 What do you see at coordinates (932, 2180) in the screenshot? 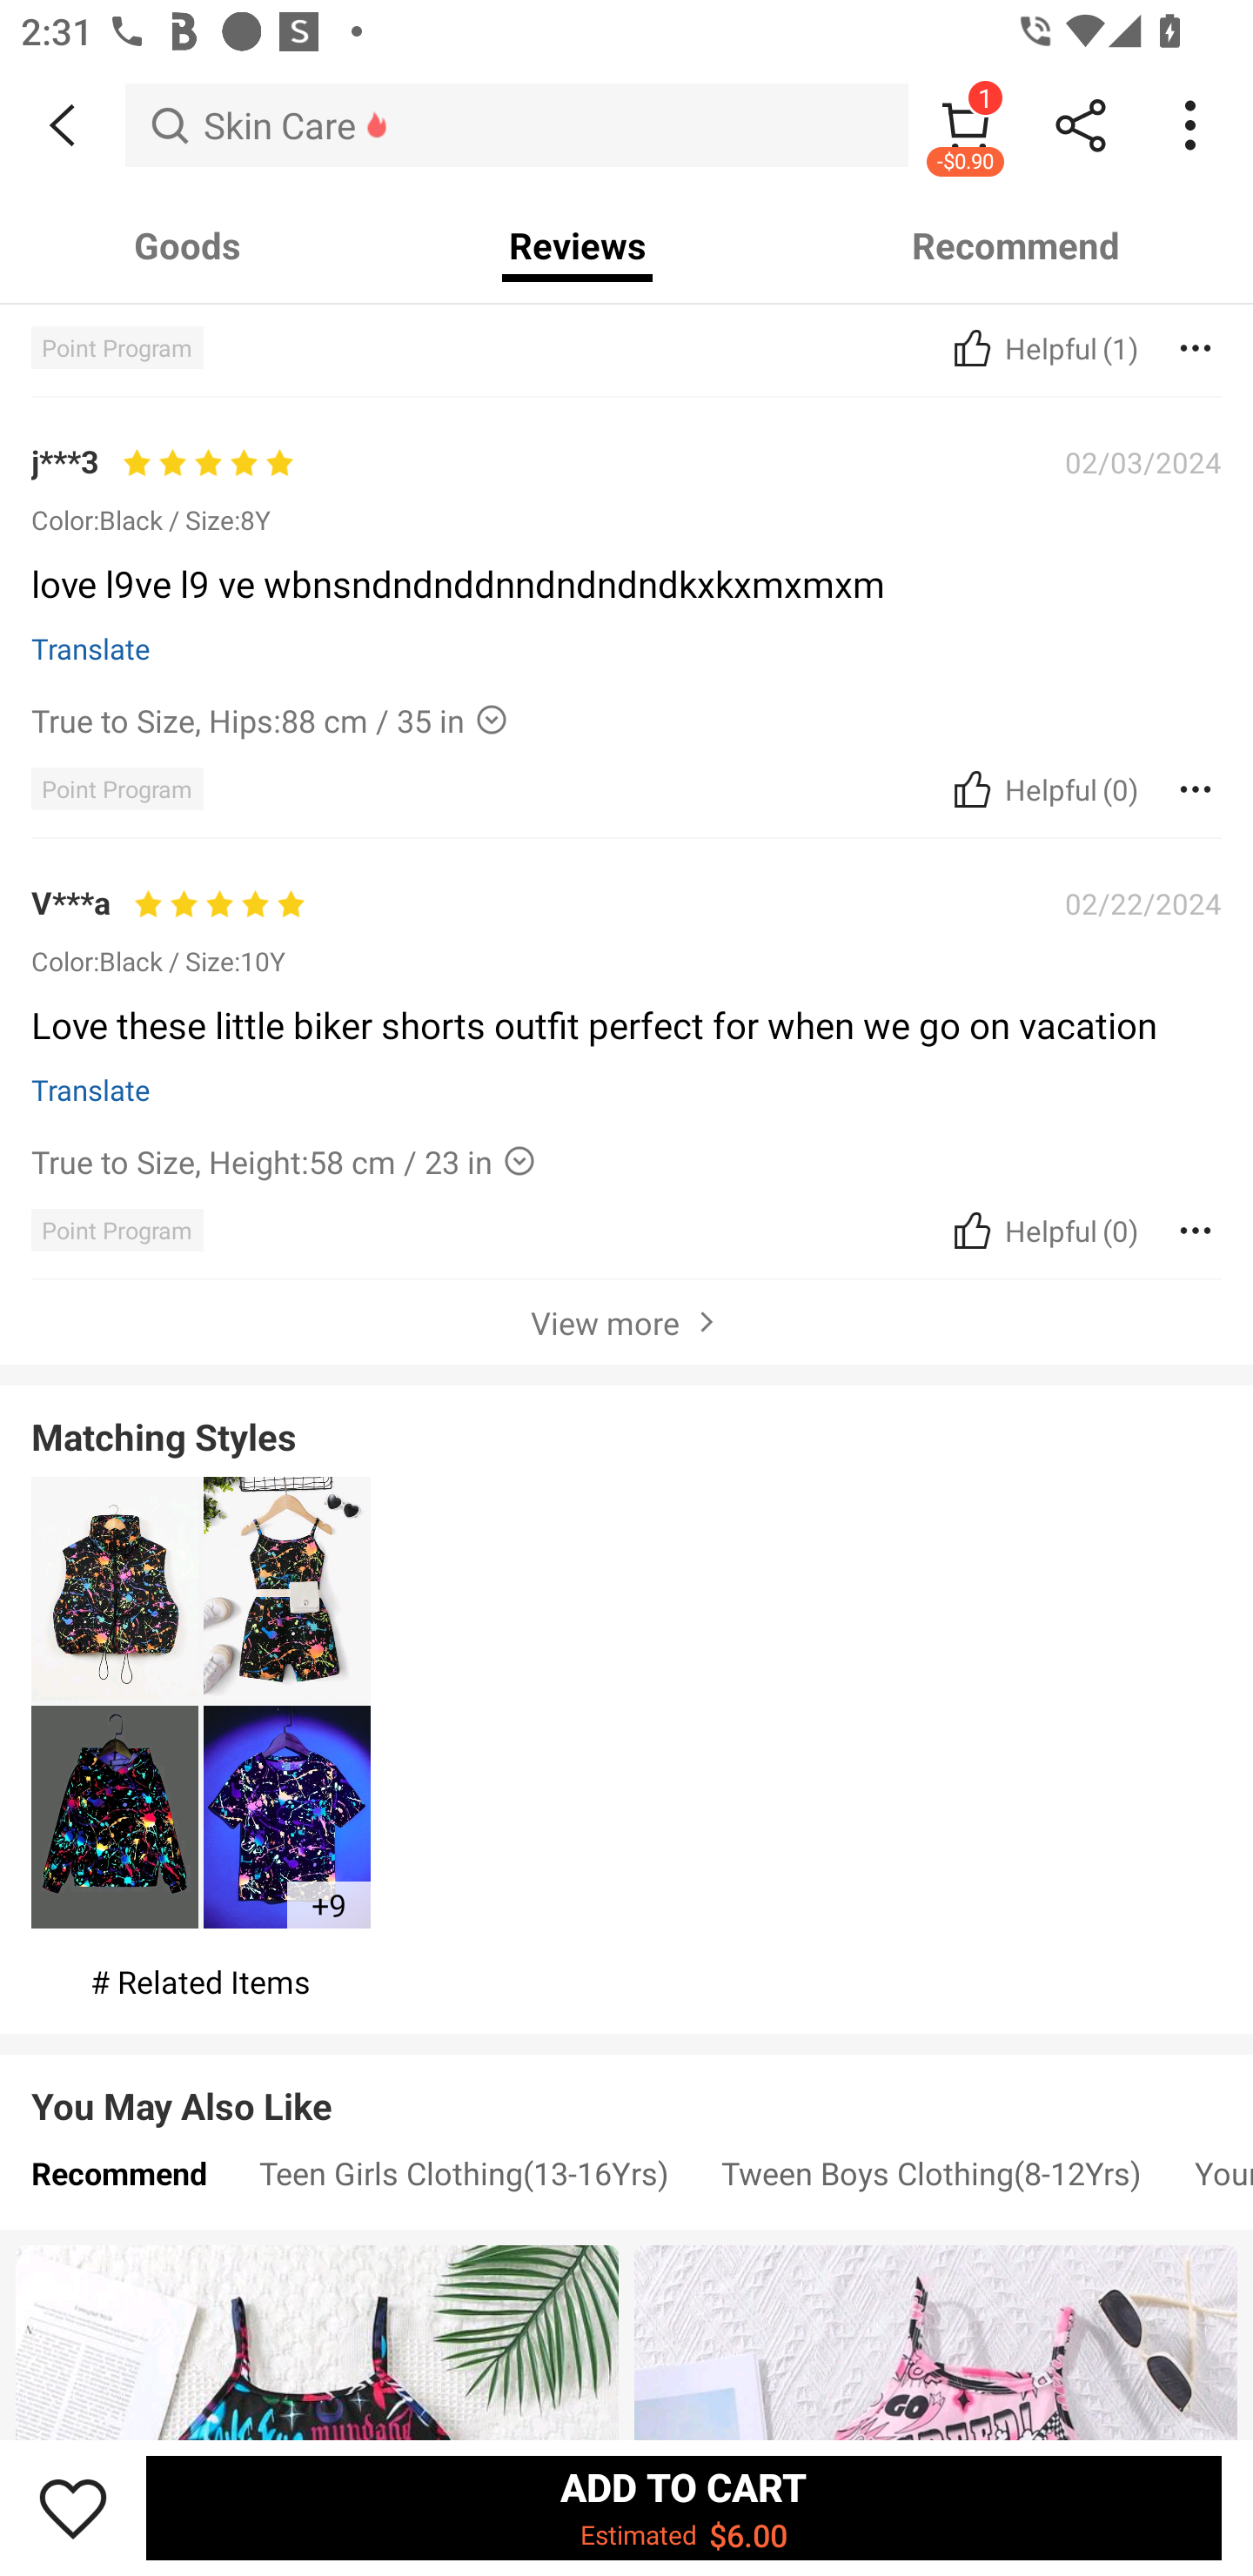
I see `Tween Boys Clothing(8-12Yrs)` at bounding box center [932, 2180].